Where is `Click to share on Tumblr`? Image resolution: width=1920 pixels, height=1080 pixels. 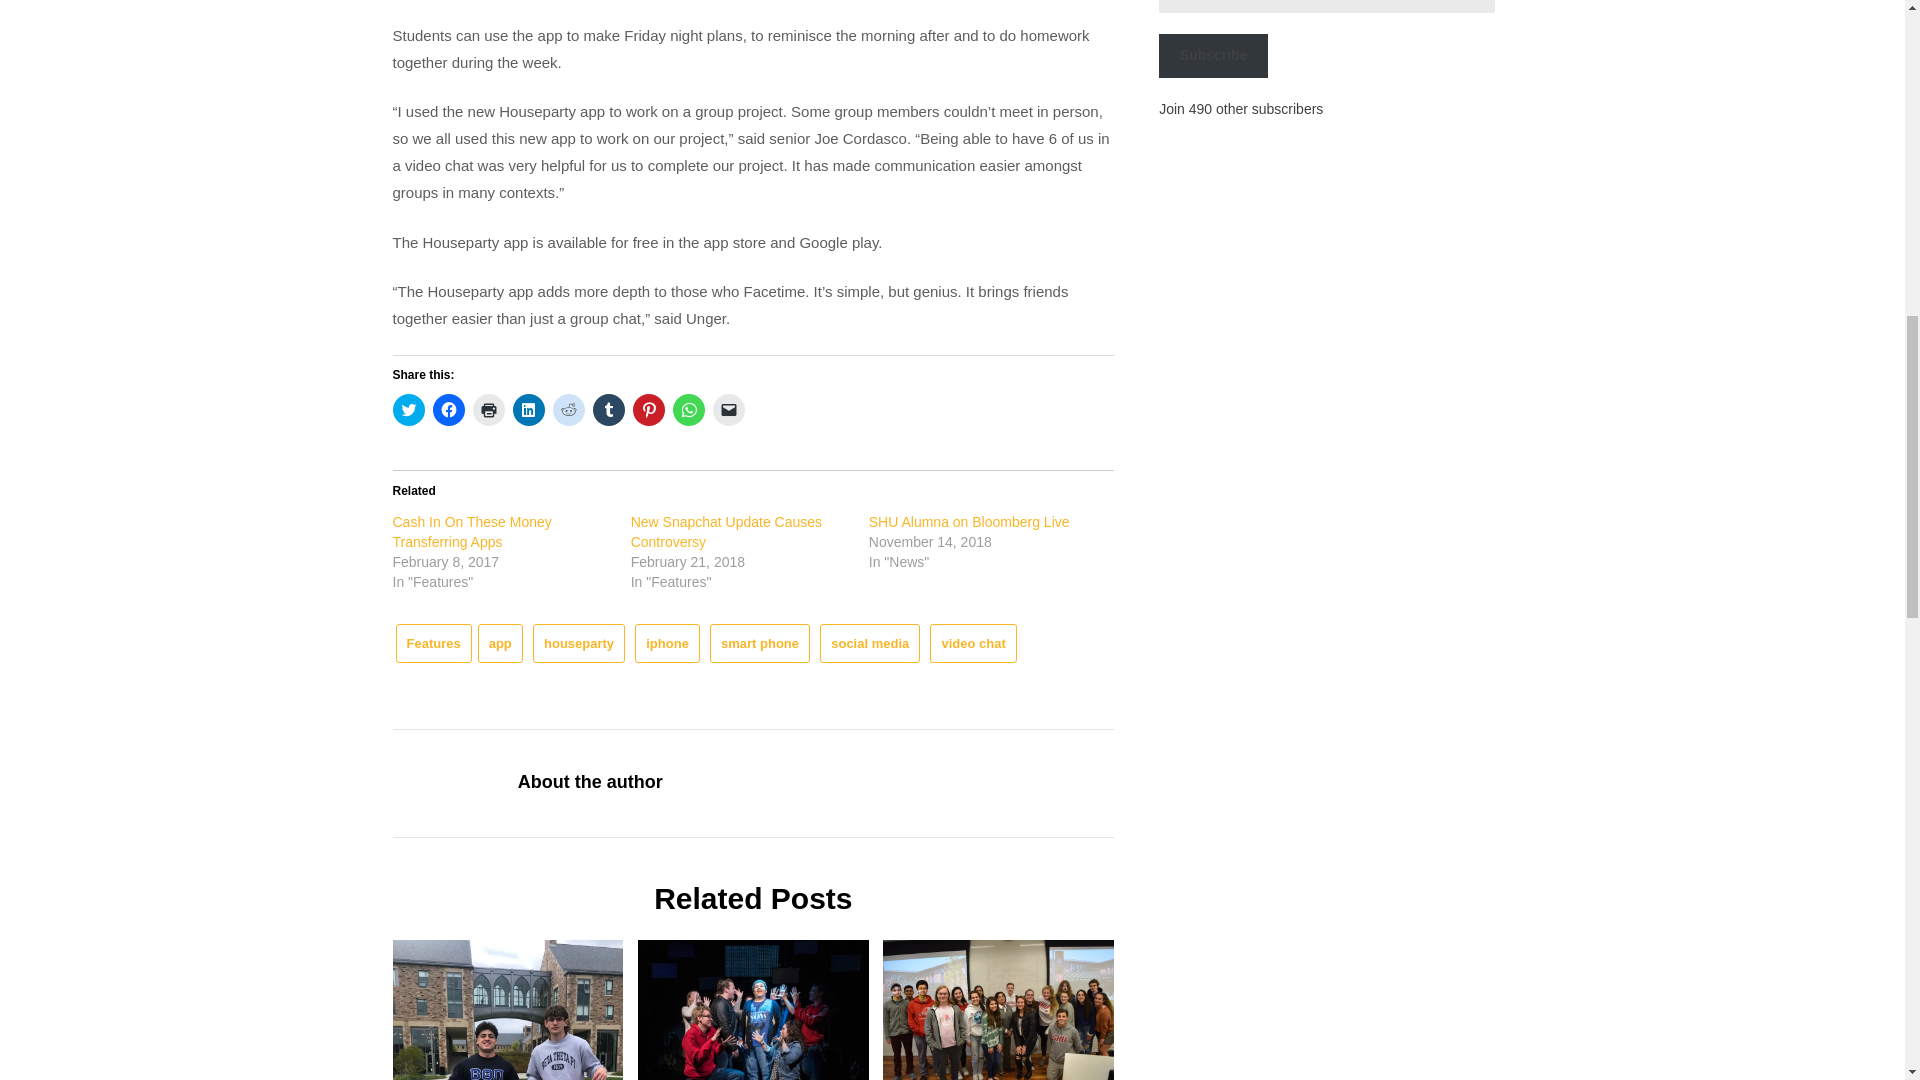 Click to share on Tumblr is located at coordinates (608, 410).